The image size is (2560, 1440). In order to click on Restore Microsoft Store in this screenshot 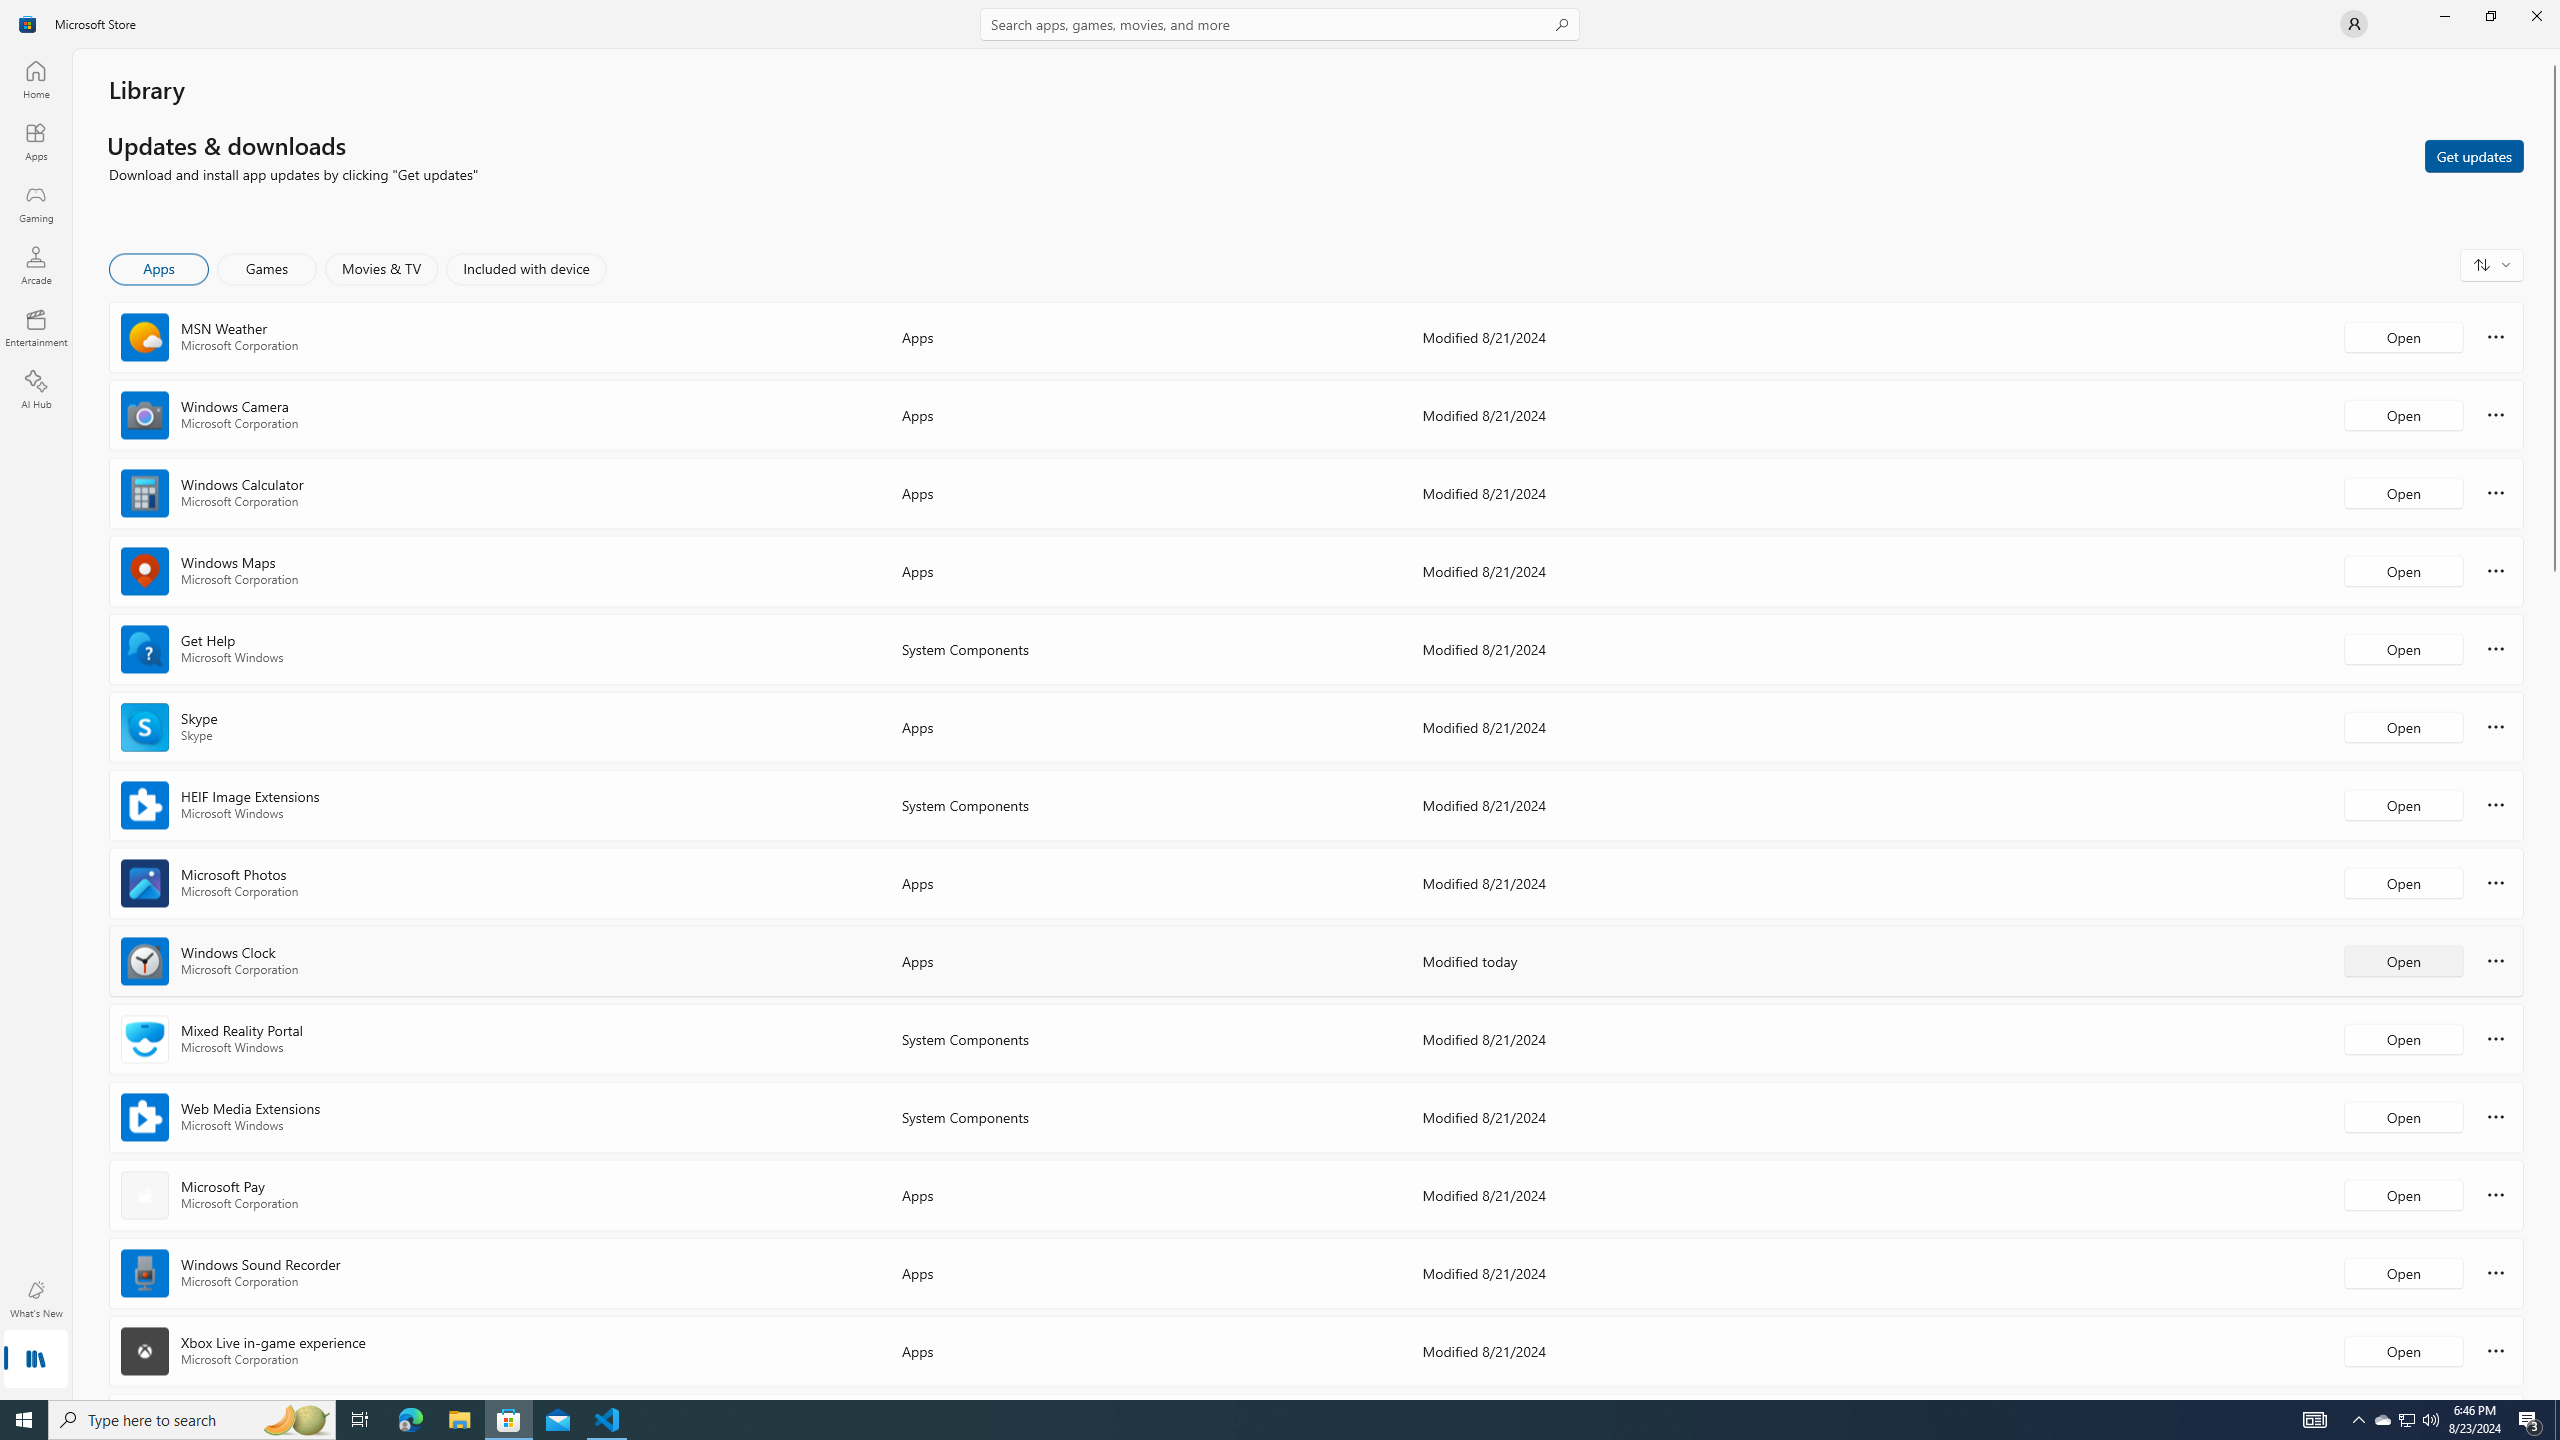, I will do `click(2490, 16)`.